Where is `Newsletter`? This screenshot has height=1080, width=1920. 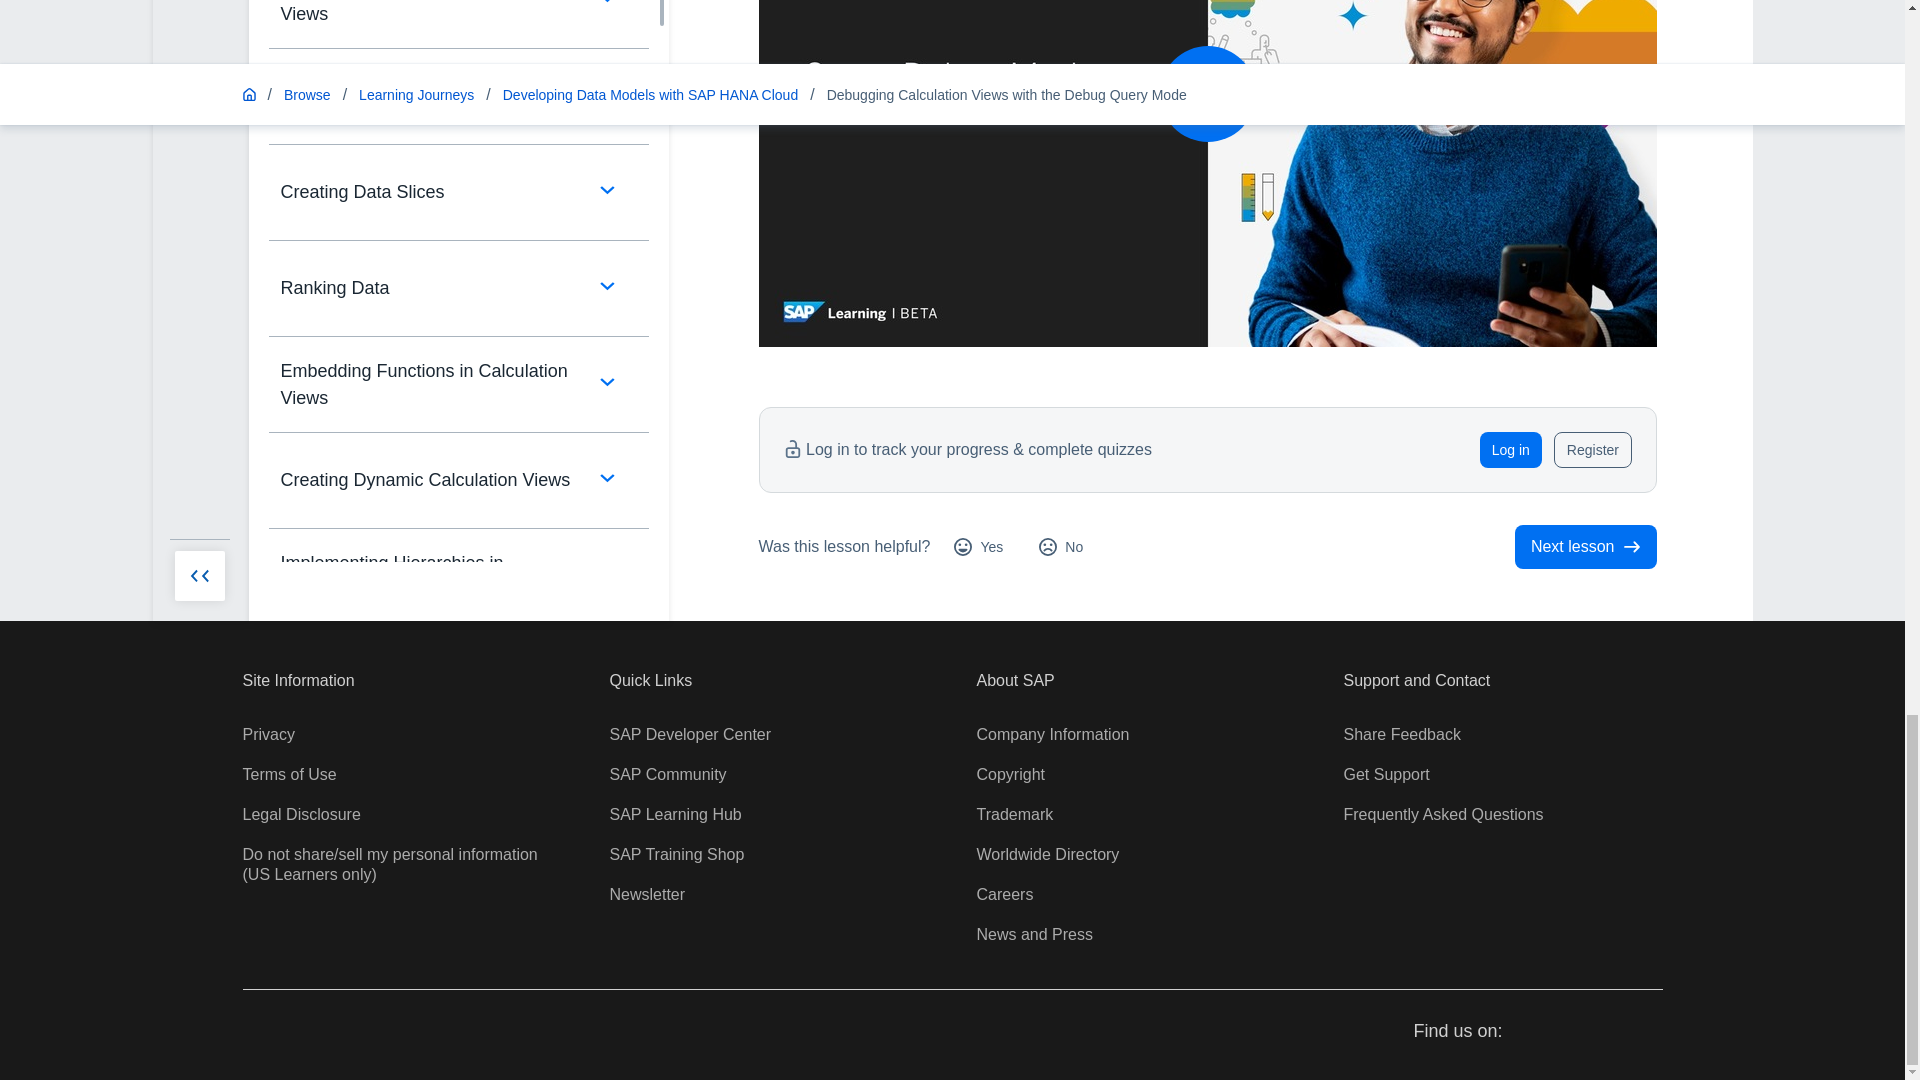
Newsletter is located at coordinates (648, 894).